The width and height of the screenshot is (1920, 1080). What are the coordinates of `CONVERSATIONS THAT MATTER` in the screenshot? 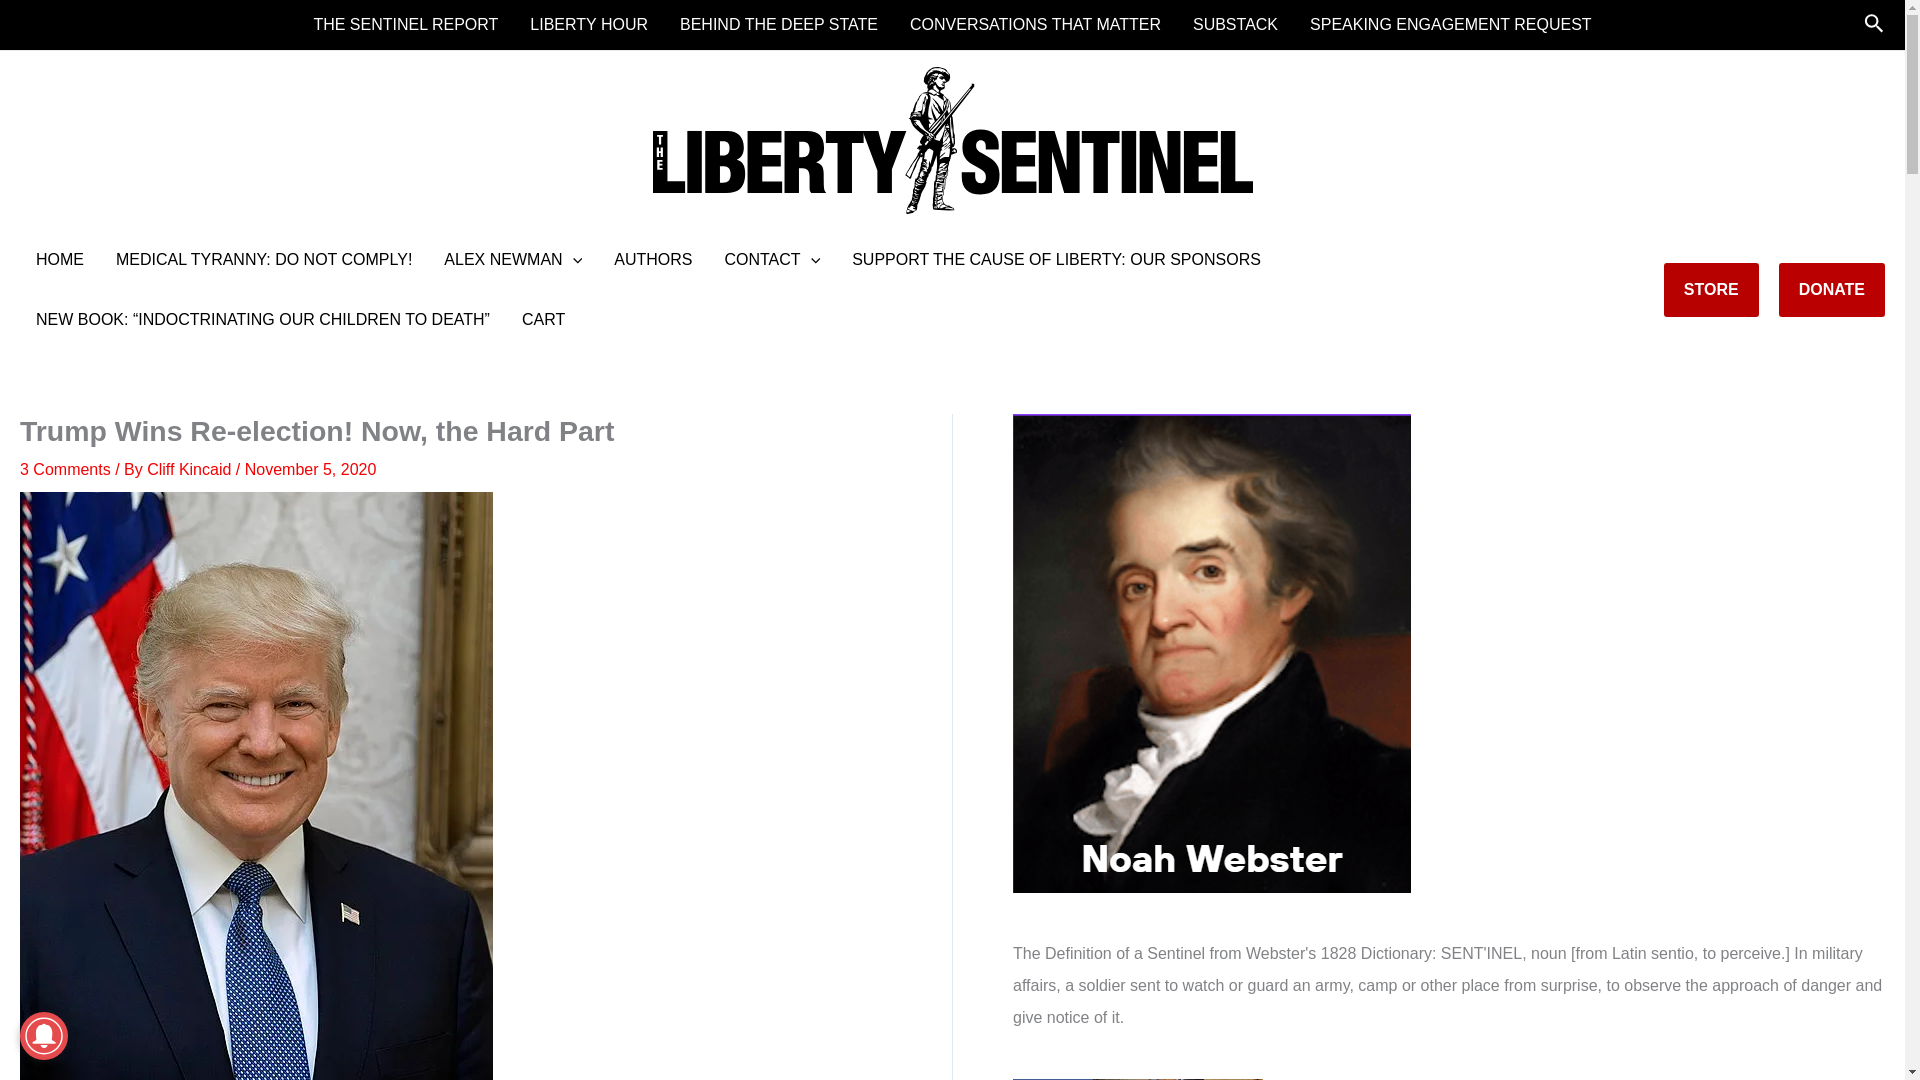 It's located at (1035, 24).